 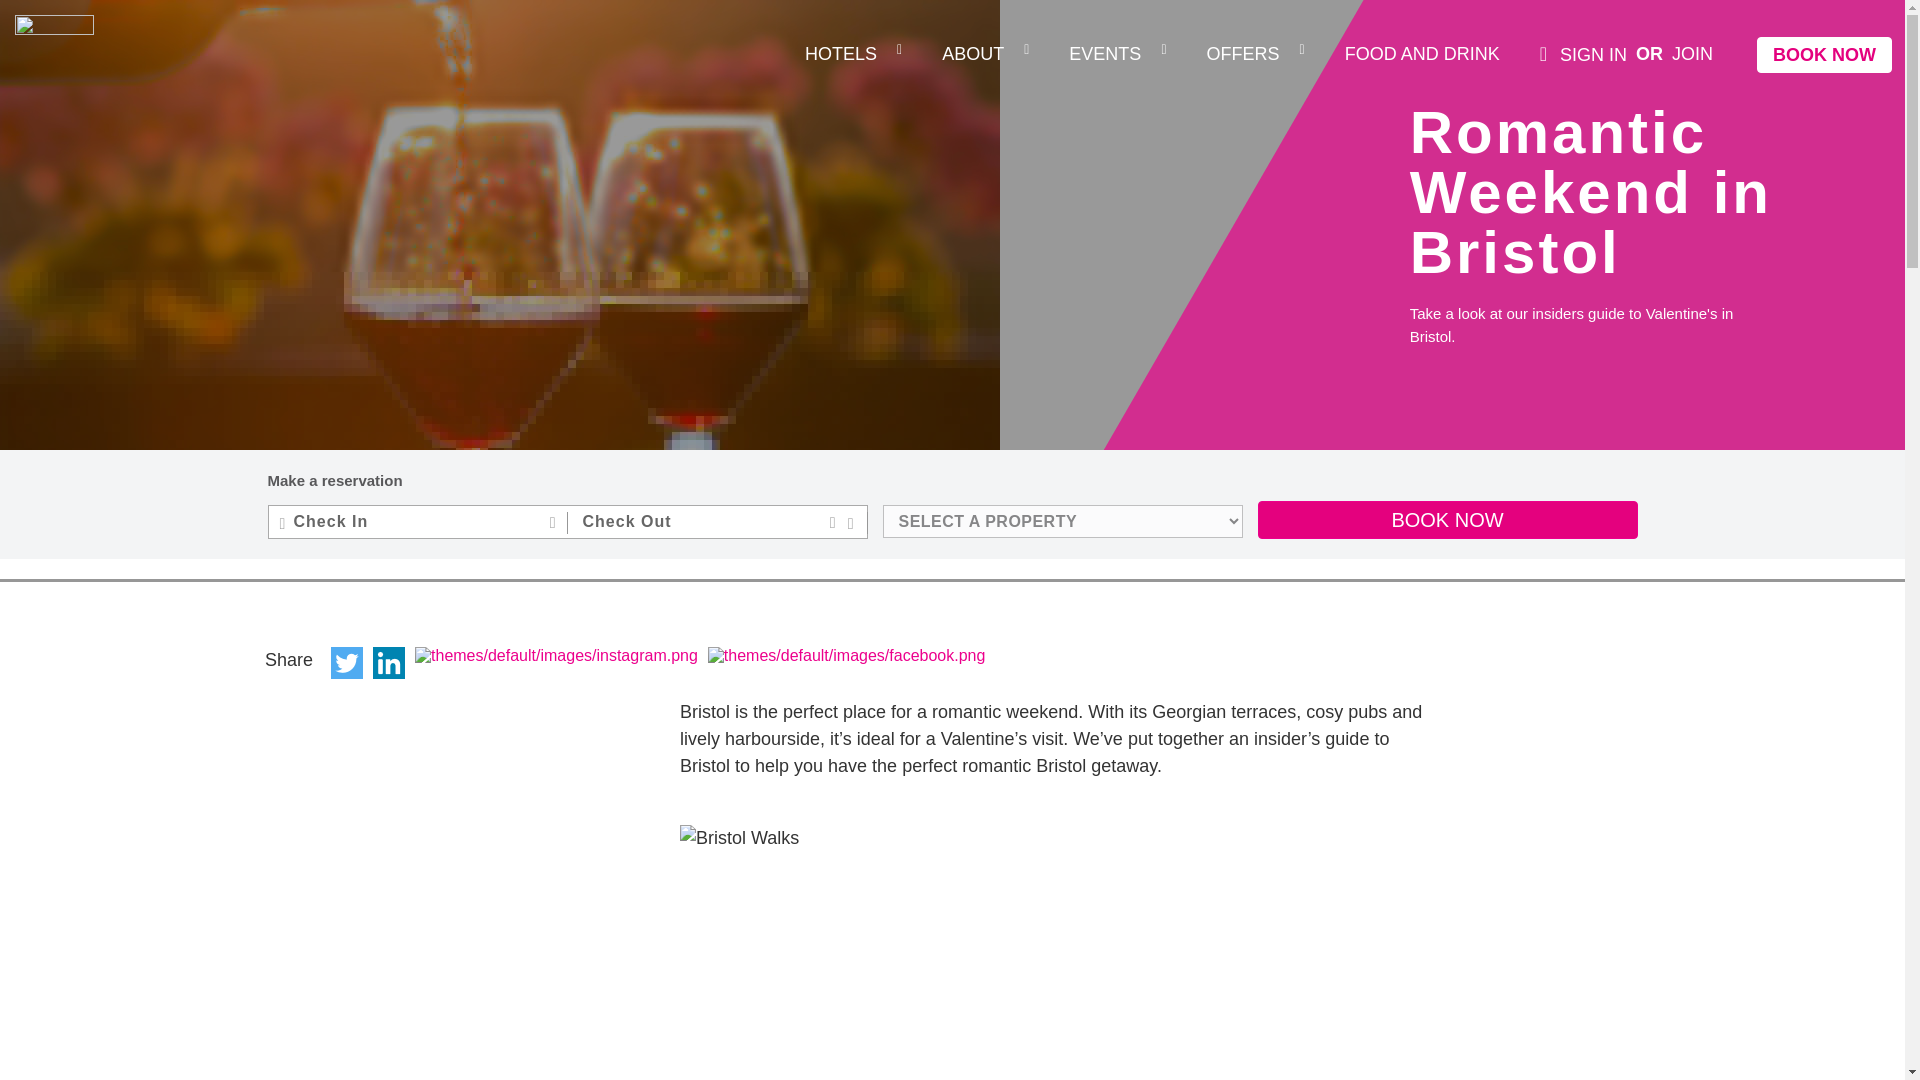 What do you see at coordinates (847, 654) in the screenshot?
I see `facebook` at bounding box center [847, 654].